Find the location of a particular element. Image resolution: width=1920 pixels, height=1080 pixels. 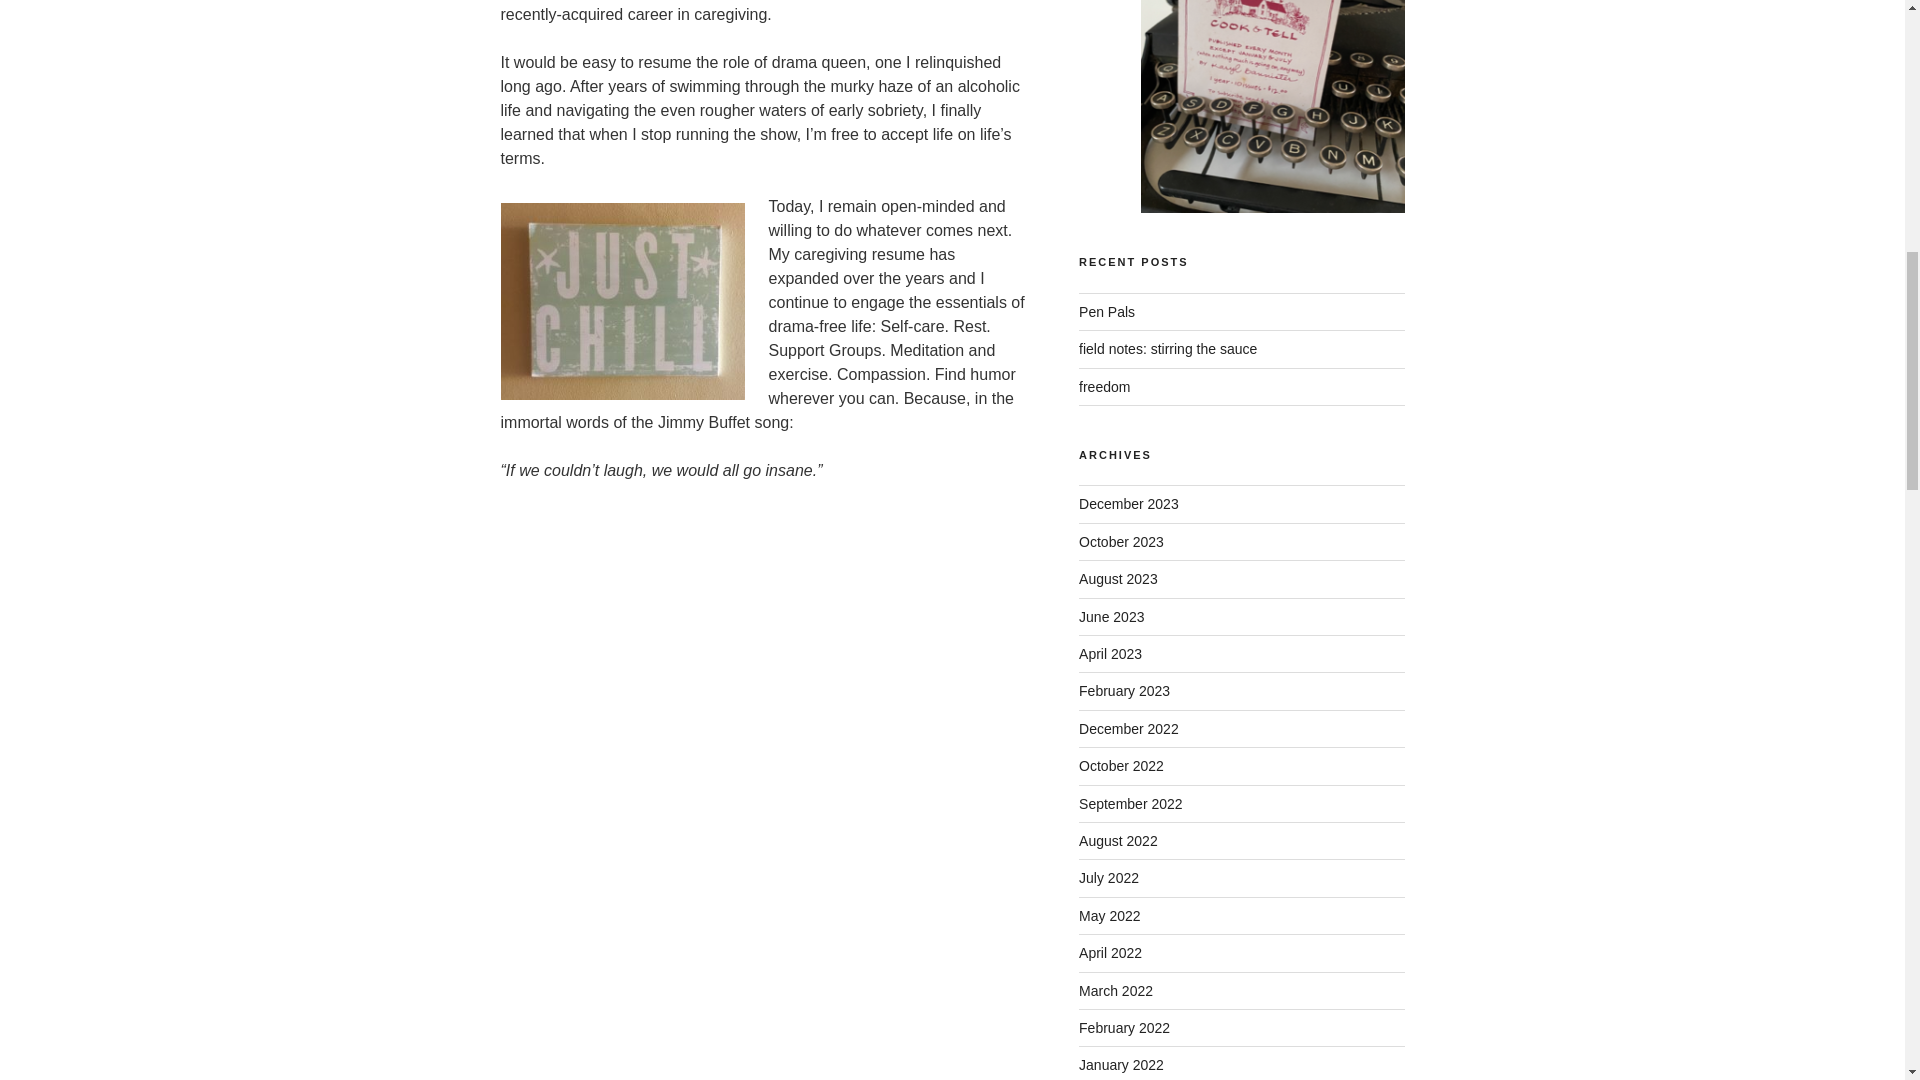

March 2022 is located at coordinates (1116, 990).